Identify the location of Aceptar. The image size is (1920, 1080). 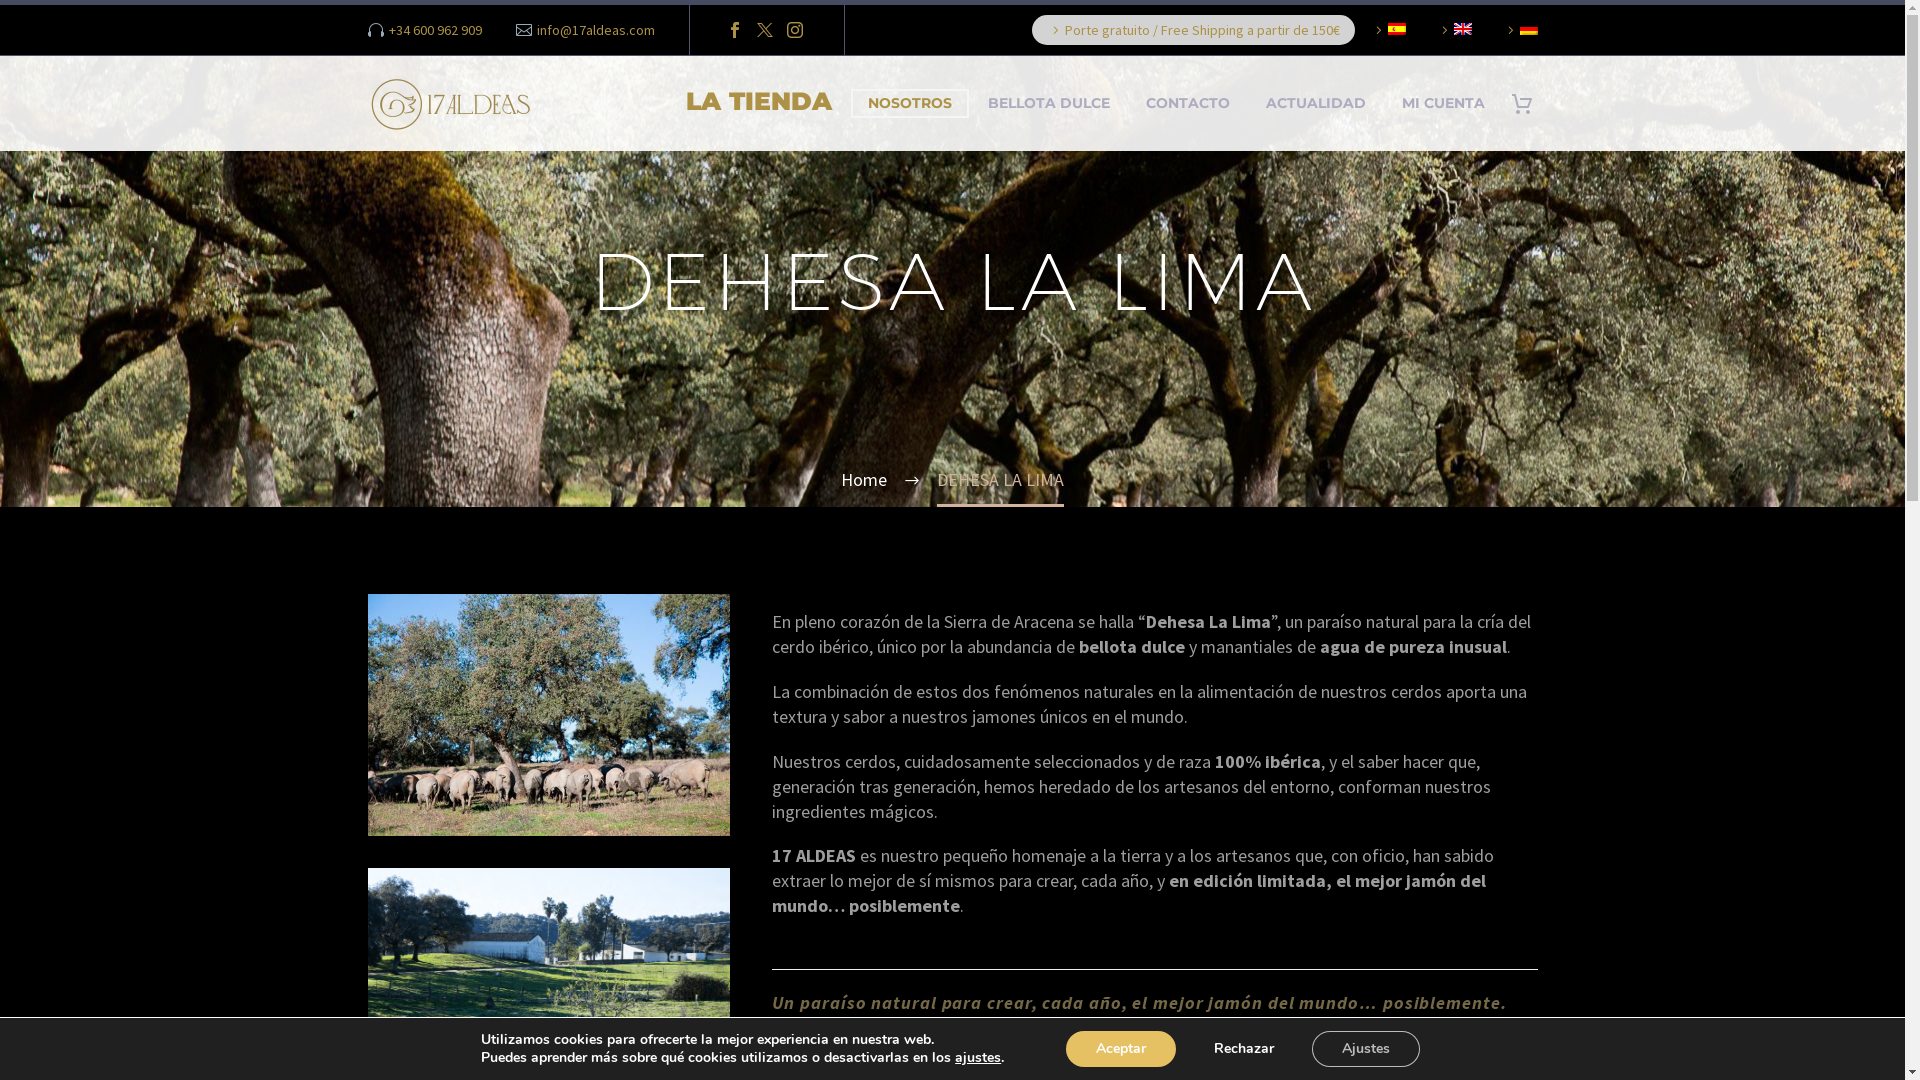
(1121, 1049).